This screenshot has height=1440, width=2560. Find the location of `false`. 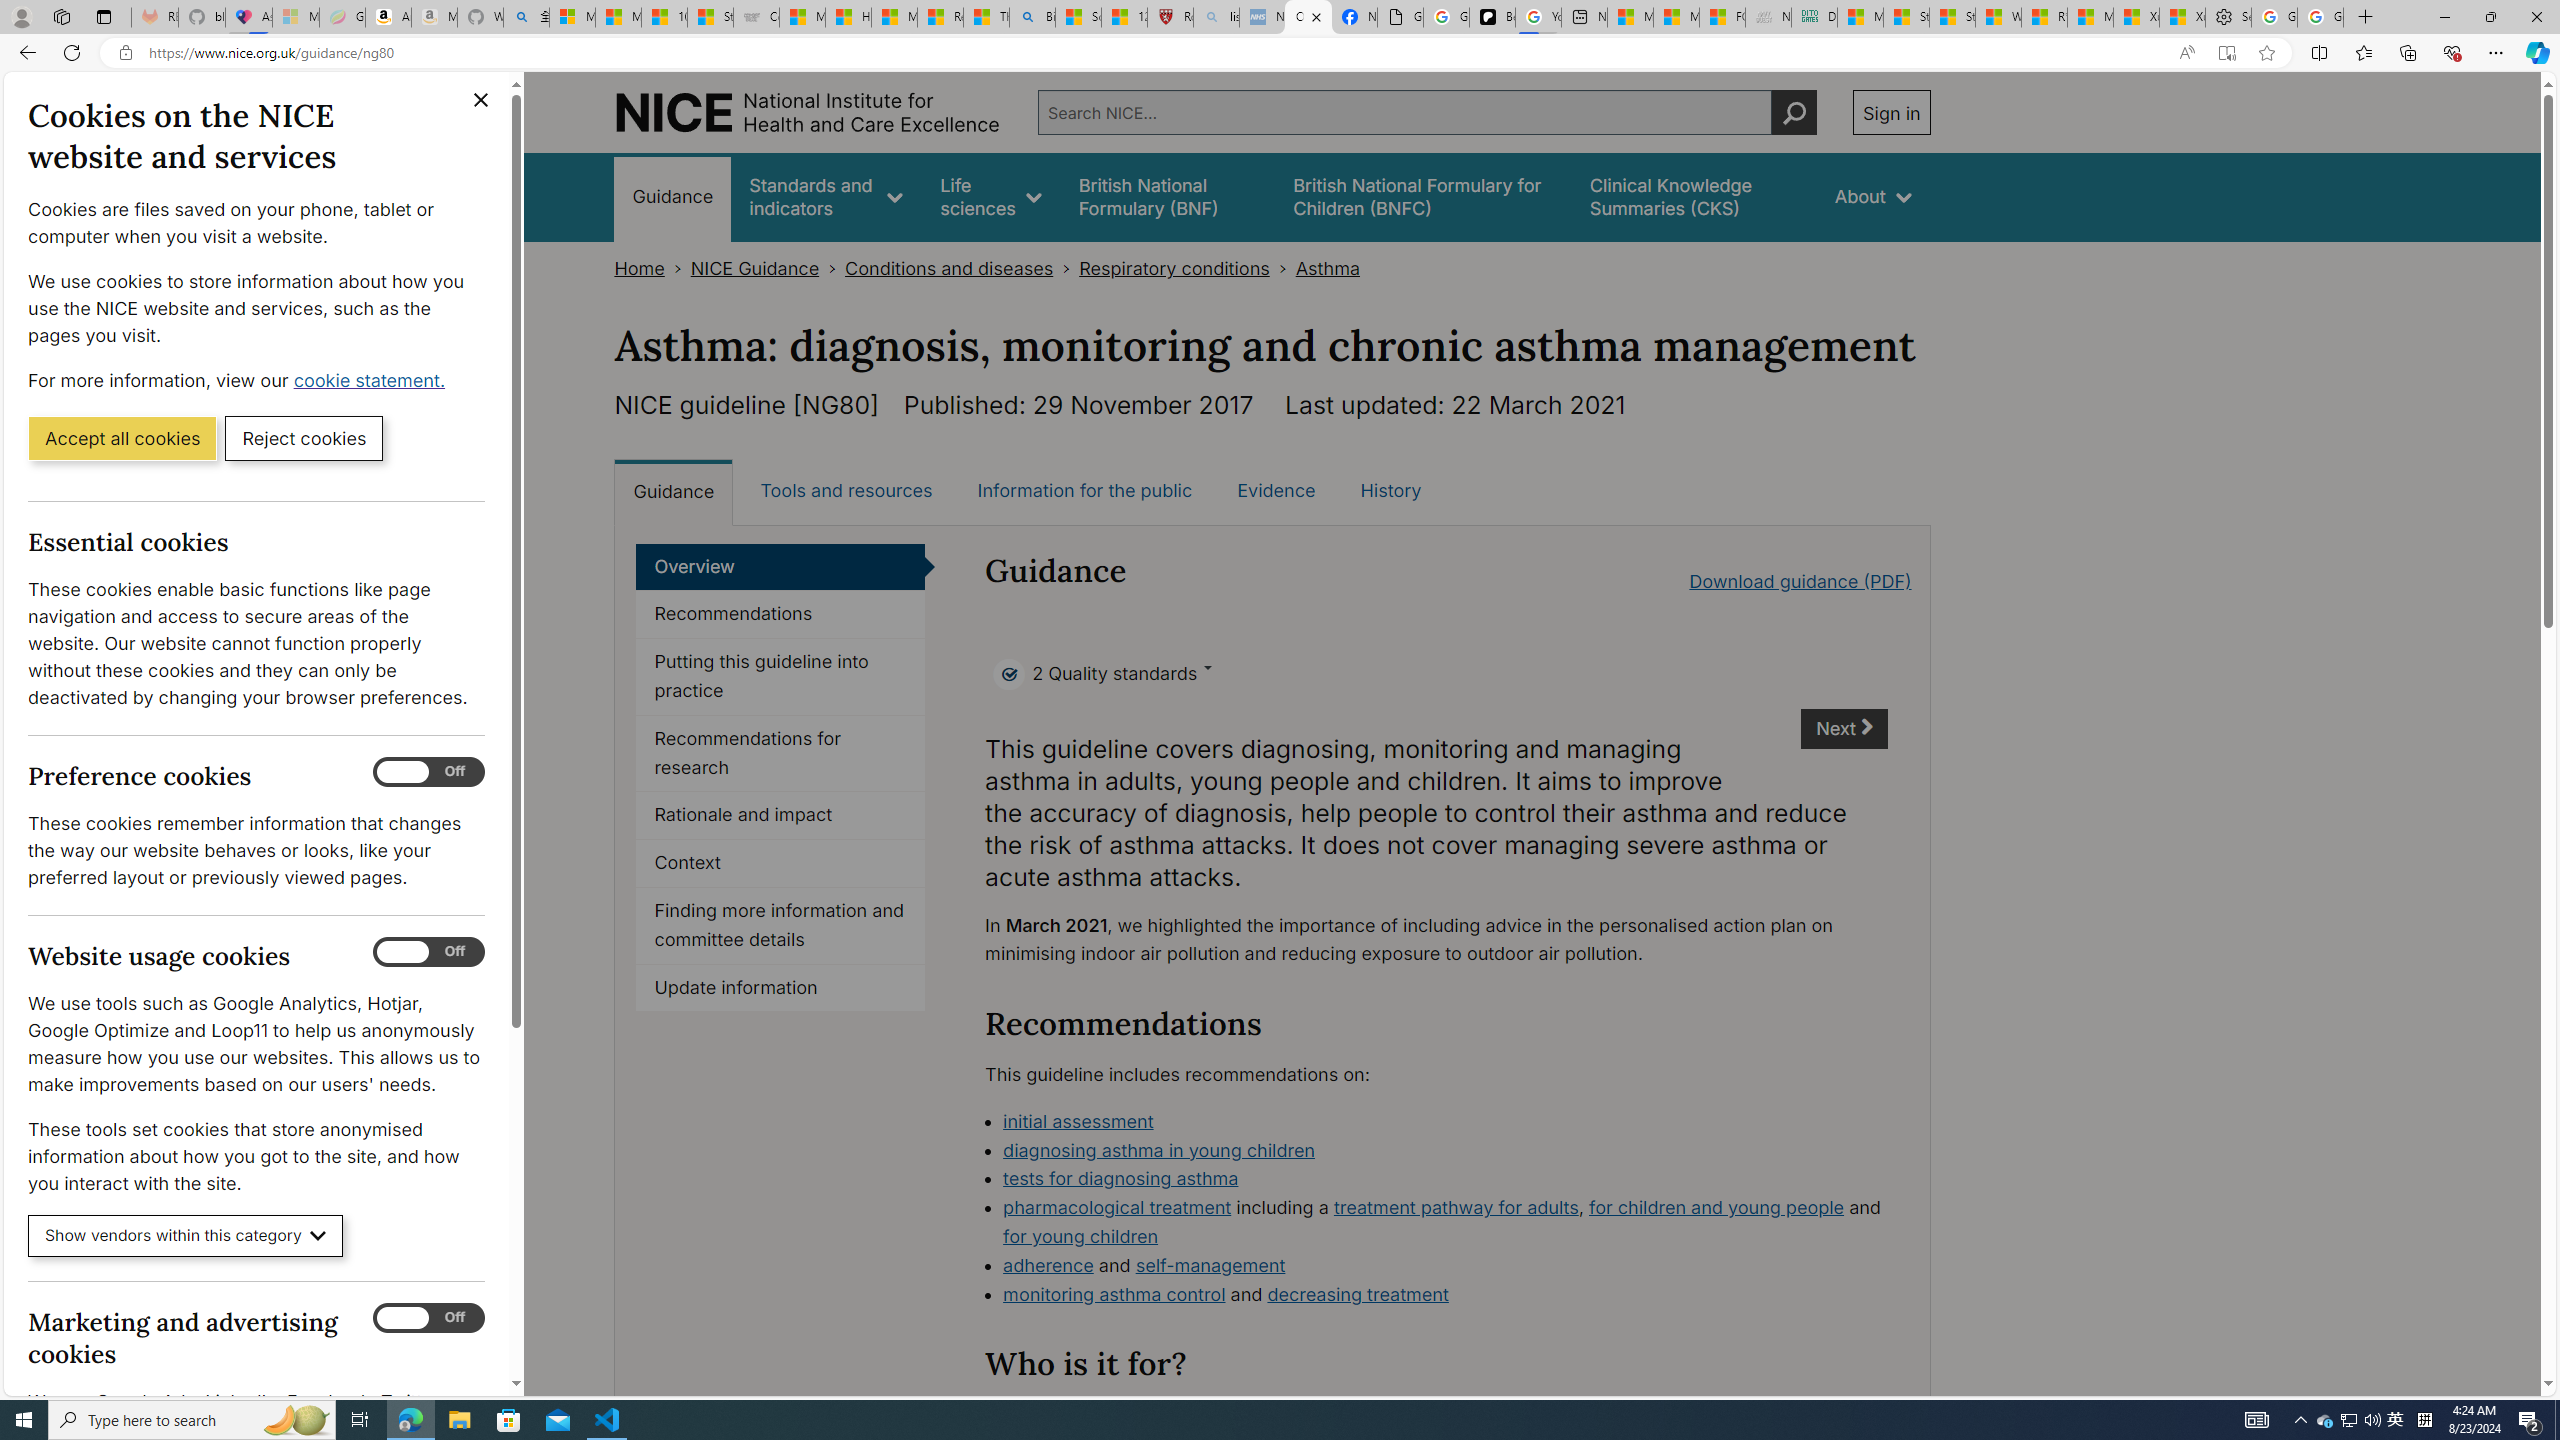

false is located at coordinates (1694, 196).